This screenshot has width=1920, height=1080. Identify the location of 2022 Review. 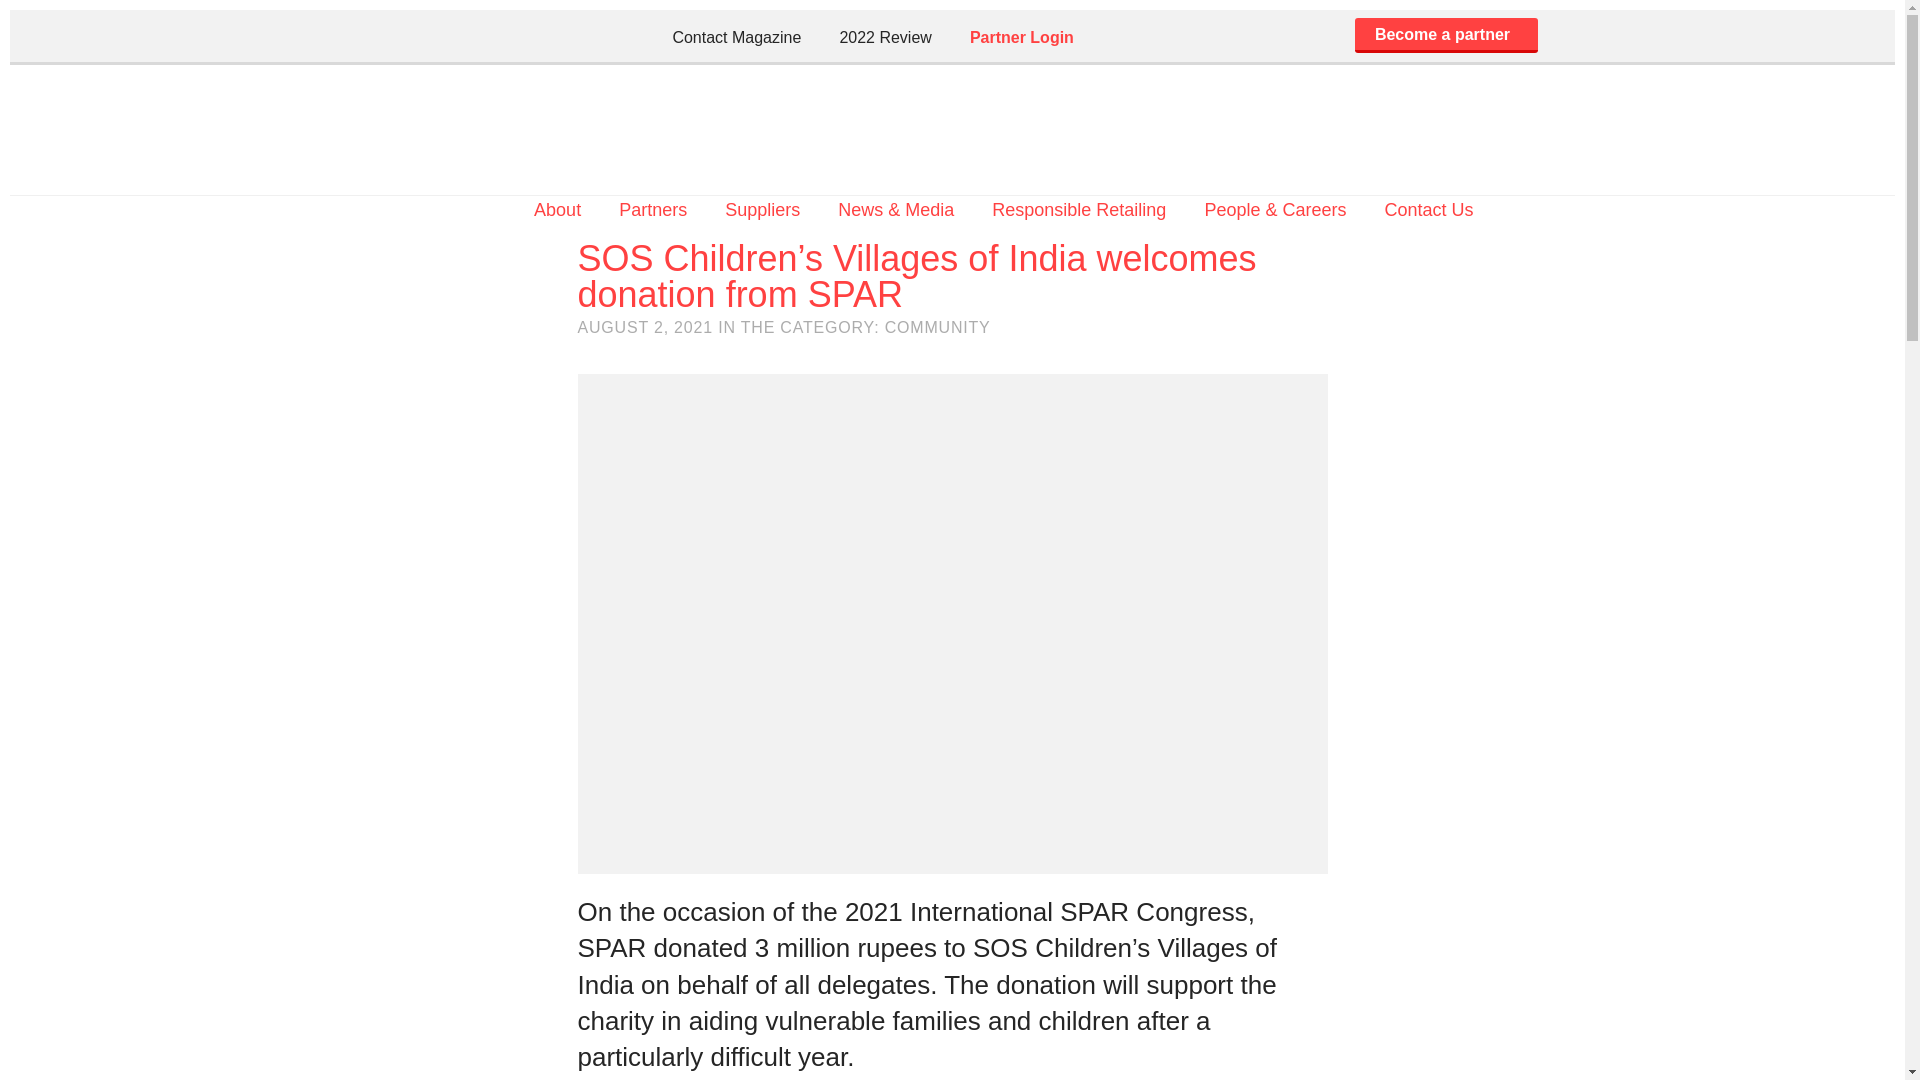
(885, 36).